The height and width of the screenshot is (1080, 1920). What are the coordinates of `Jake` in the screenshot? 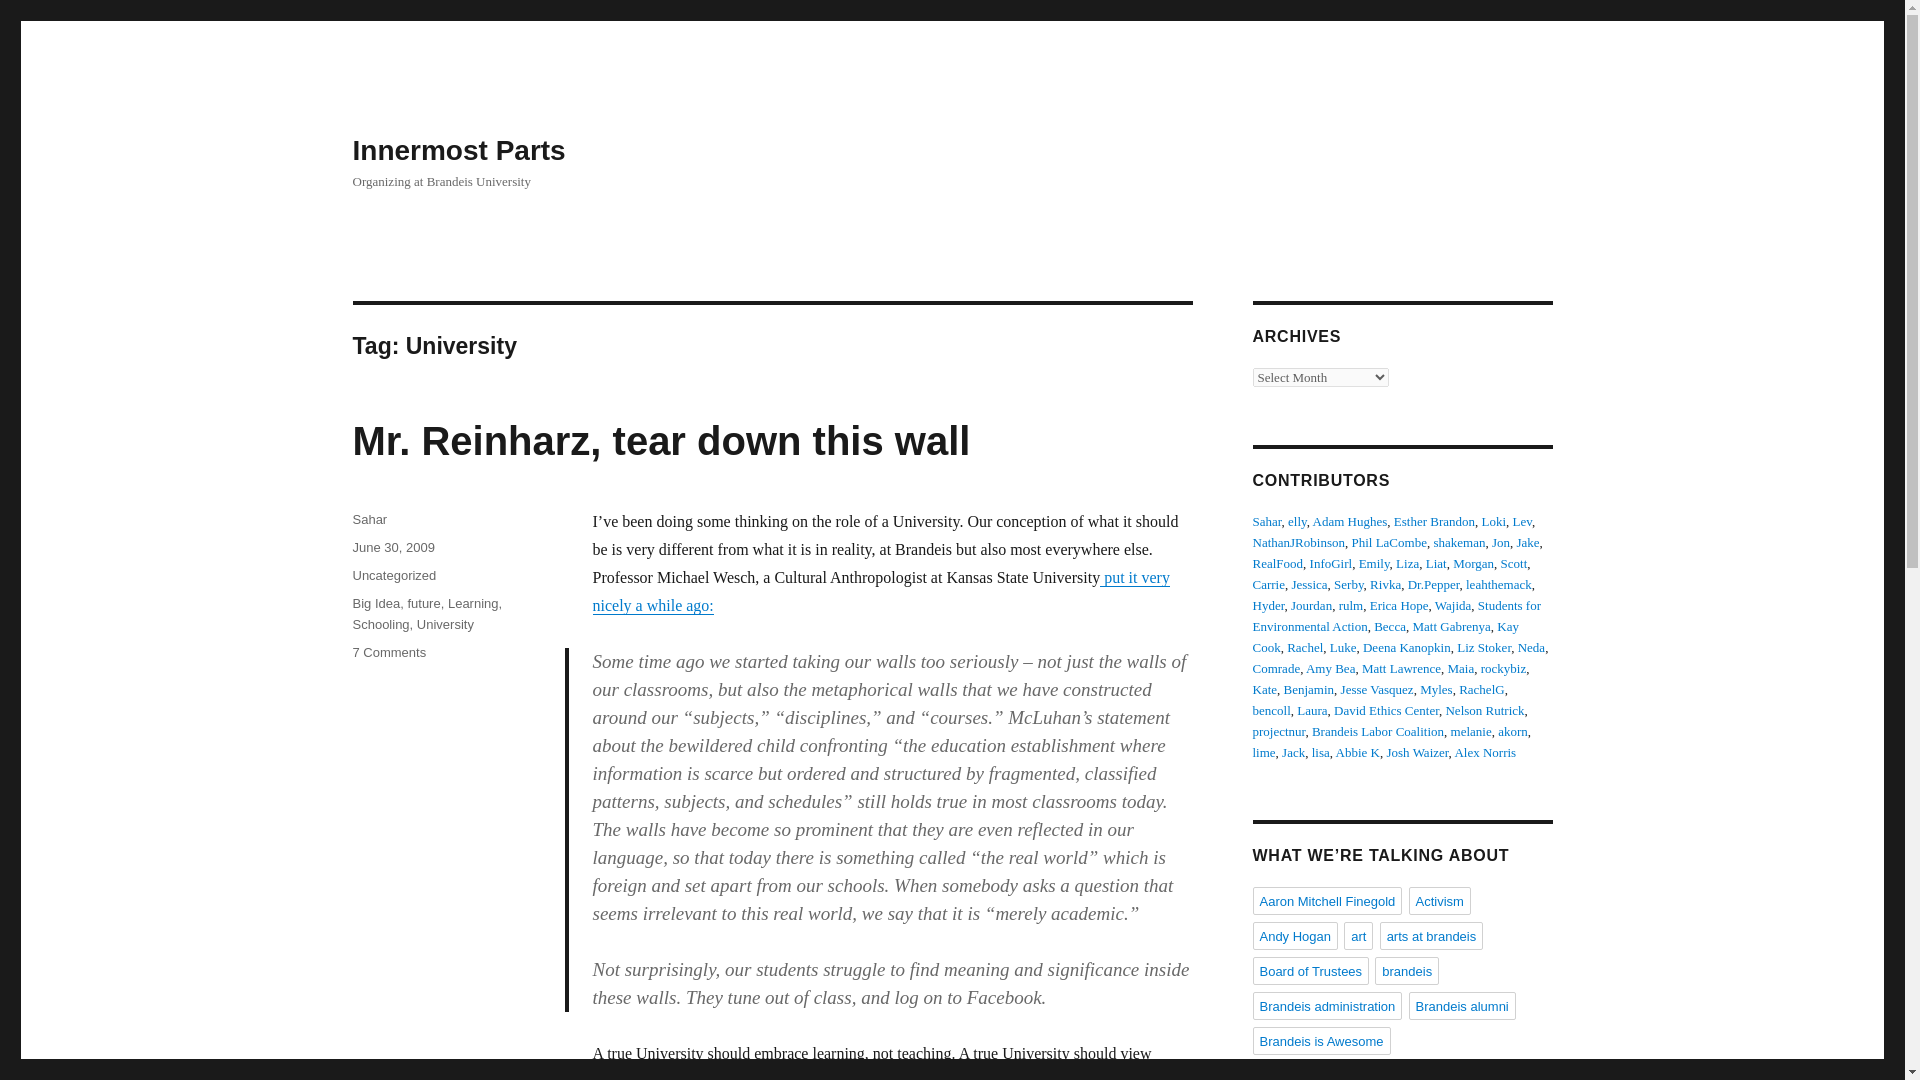 It's located at (1528, 542).